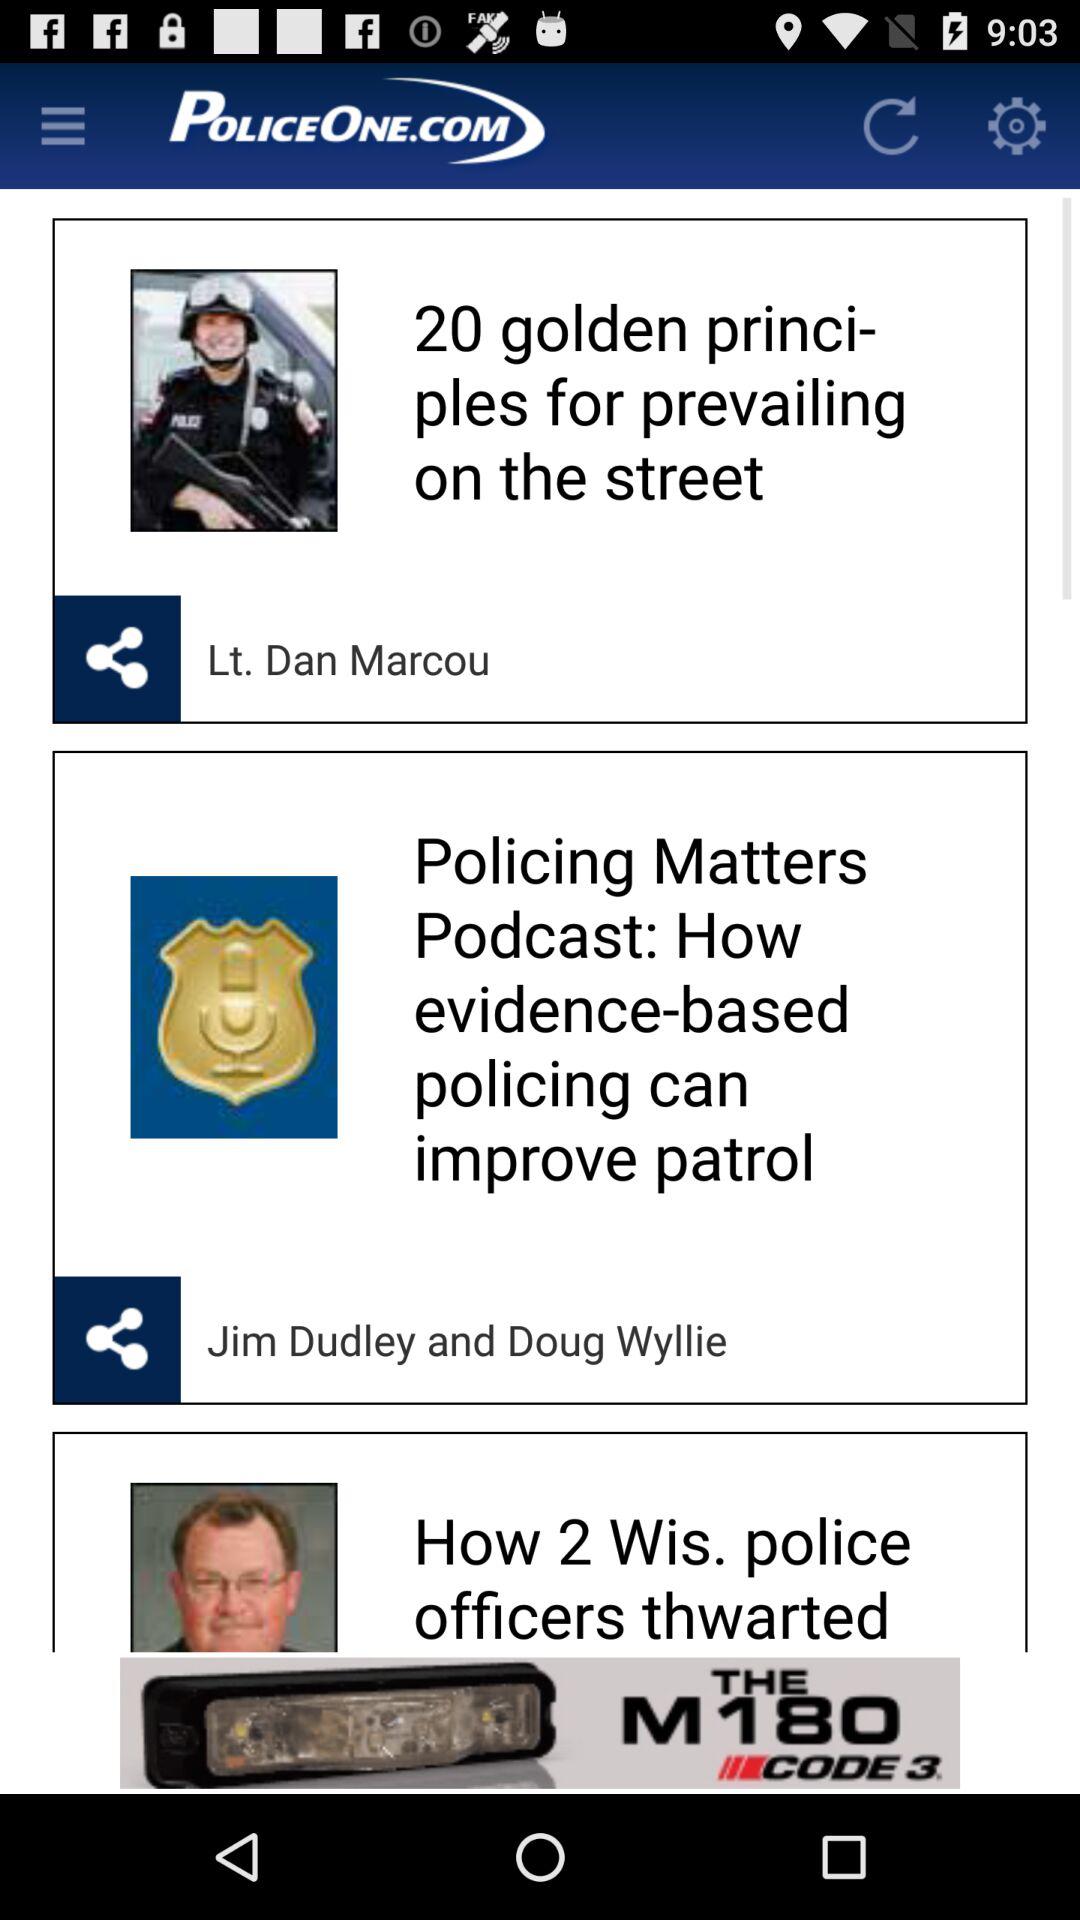 The height and width of the screenshot is (1920, 1080). What do you see at coordinates (540, 1722) in the screenshot?
I see `view the advertisement` at bounding box center [540, 1722].